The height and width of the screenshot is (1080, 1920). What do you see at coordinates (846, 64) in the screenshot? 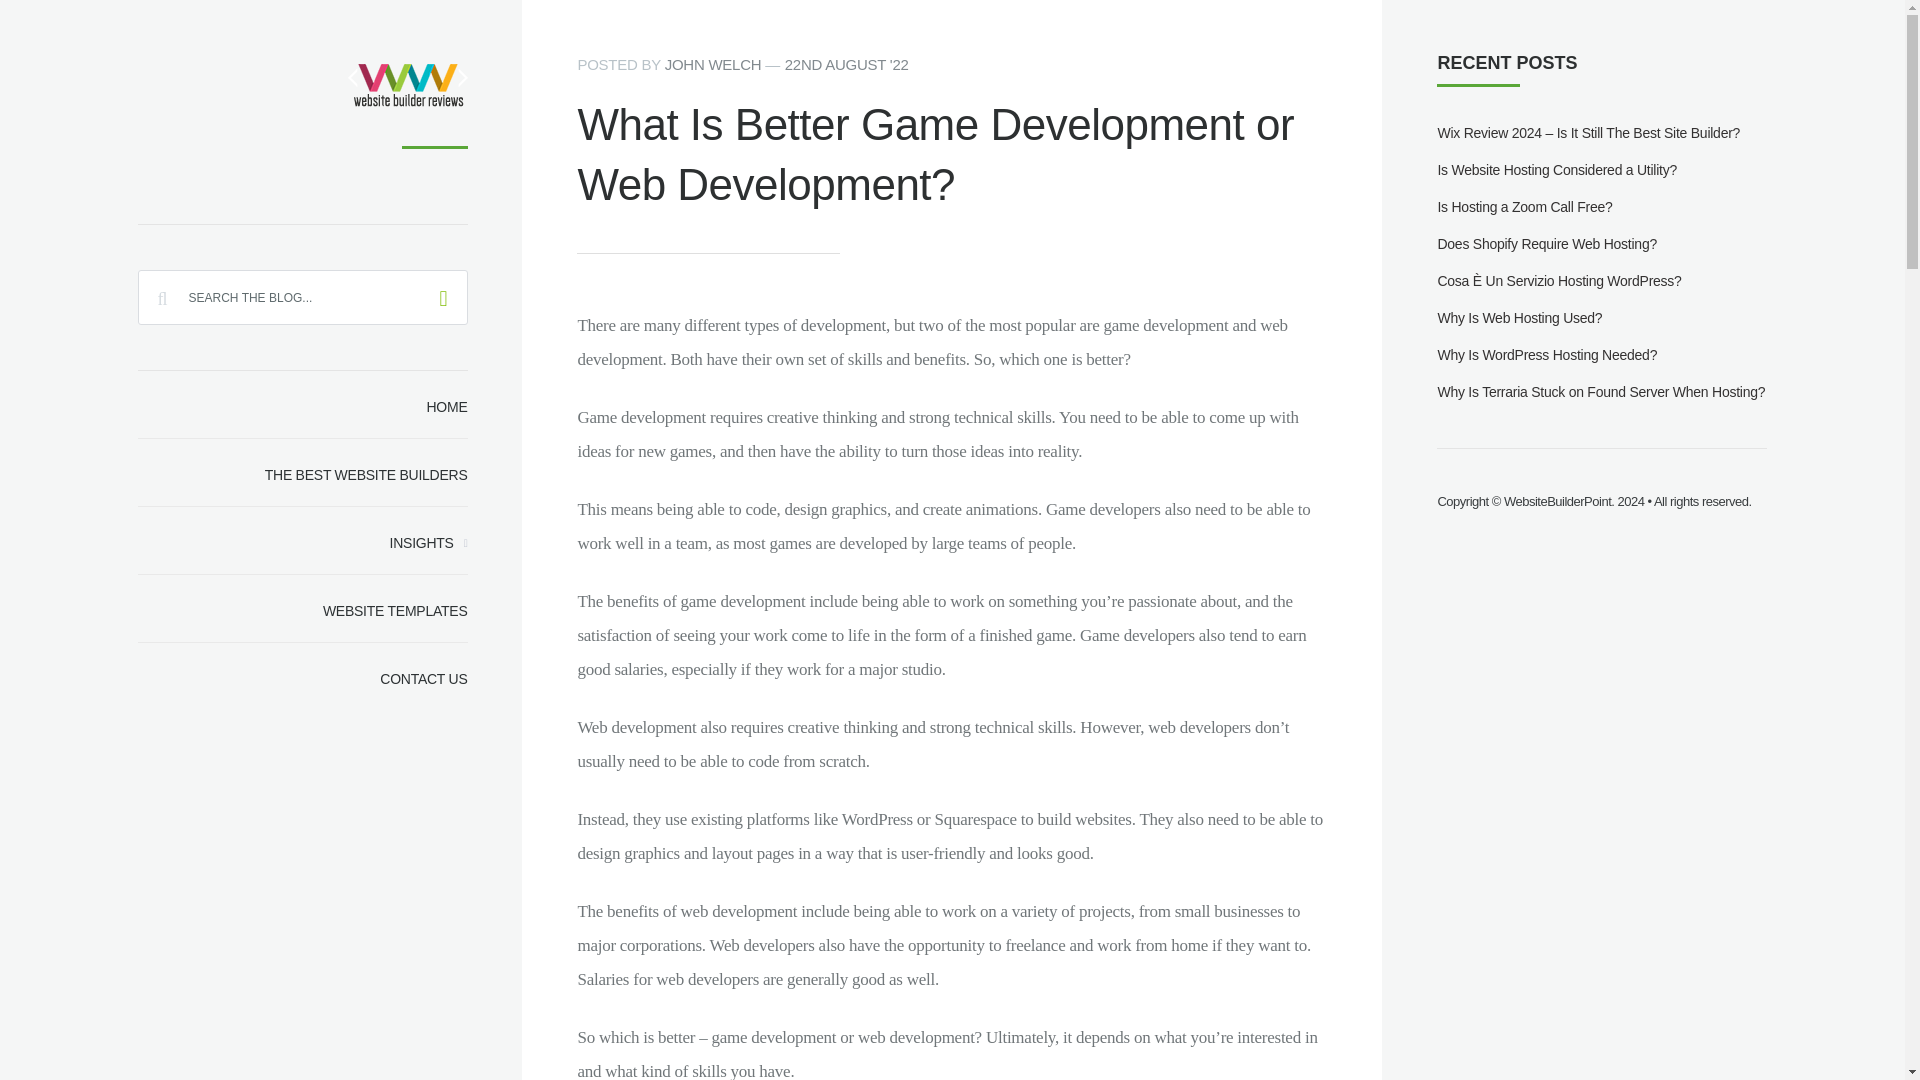
I see `22ND AUGUST '22` at bounding box center [846, 64].